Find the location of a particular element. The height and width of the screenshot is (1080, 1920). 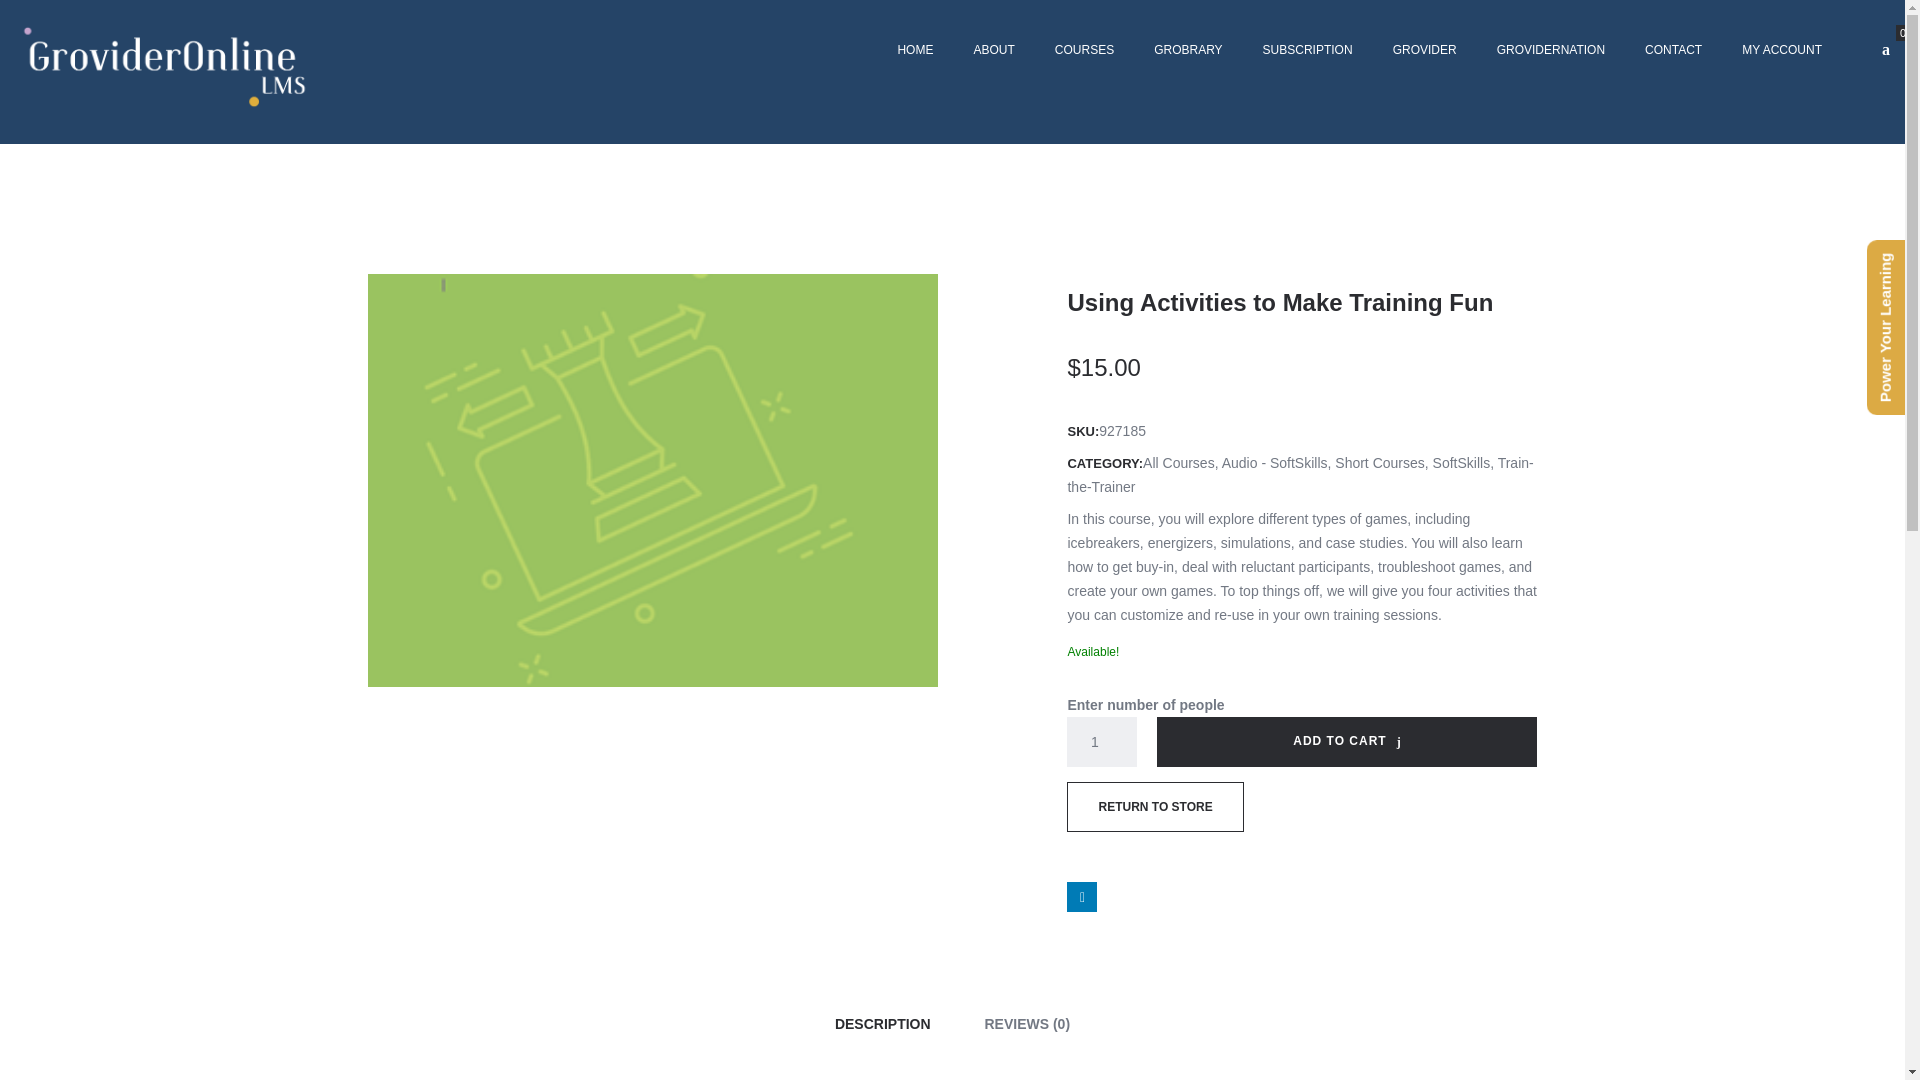

All Courses is located at coordinates (1178, 462).